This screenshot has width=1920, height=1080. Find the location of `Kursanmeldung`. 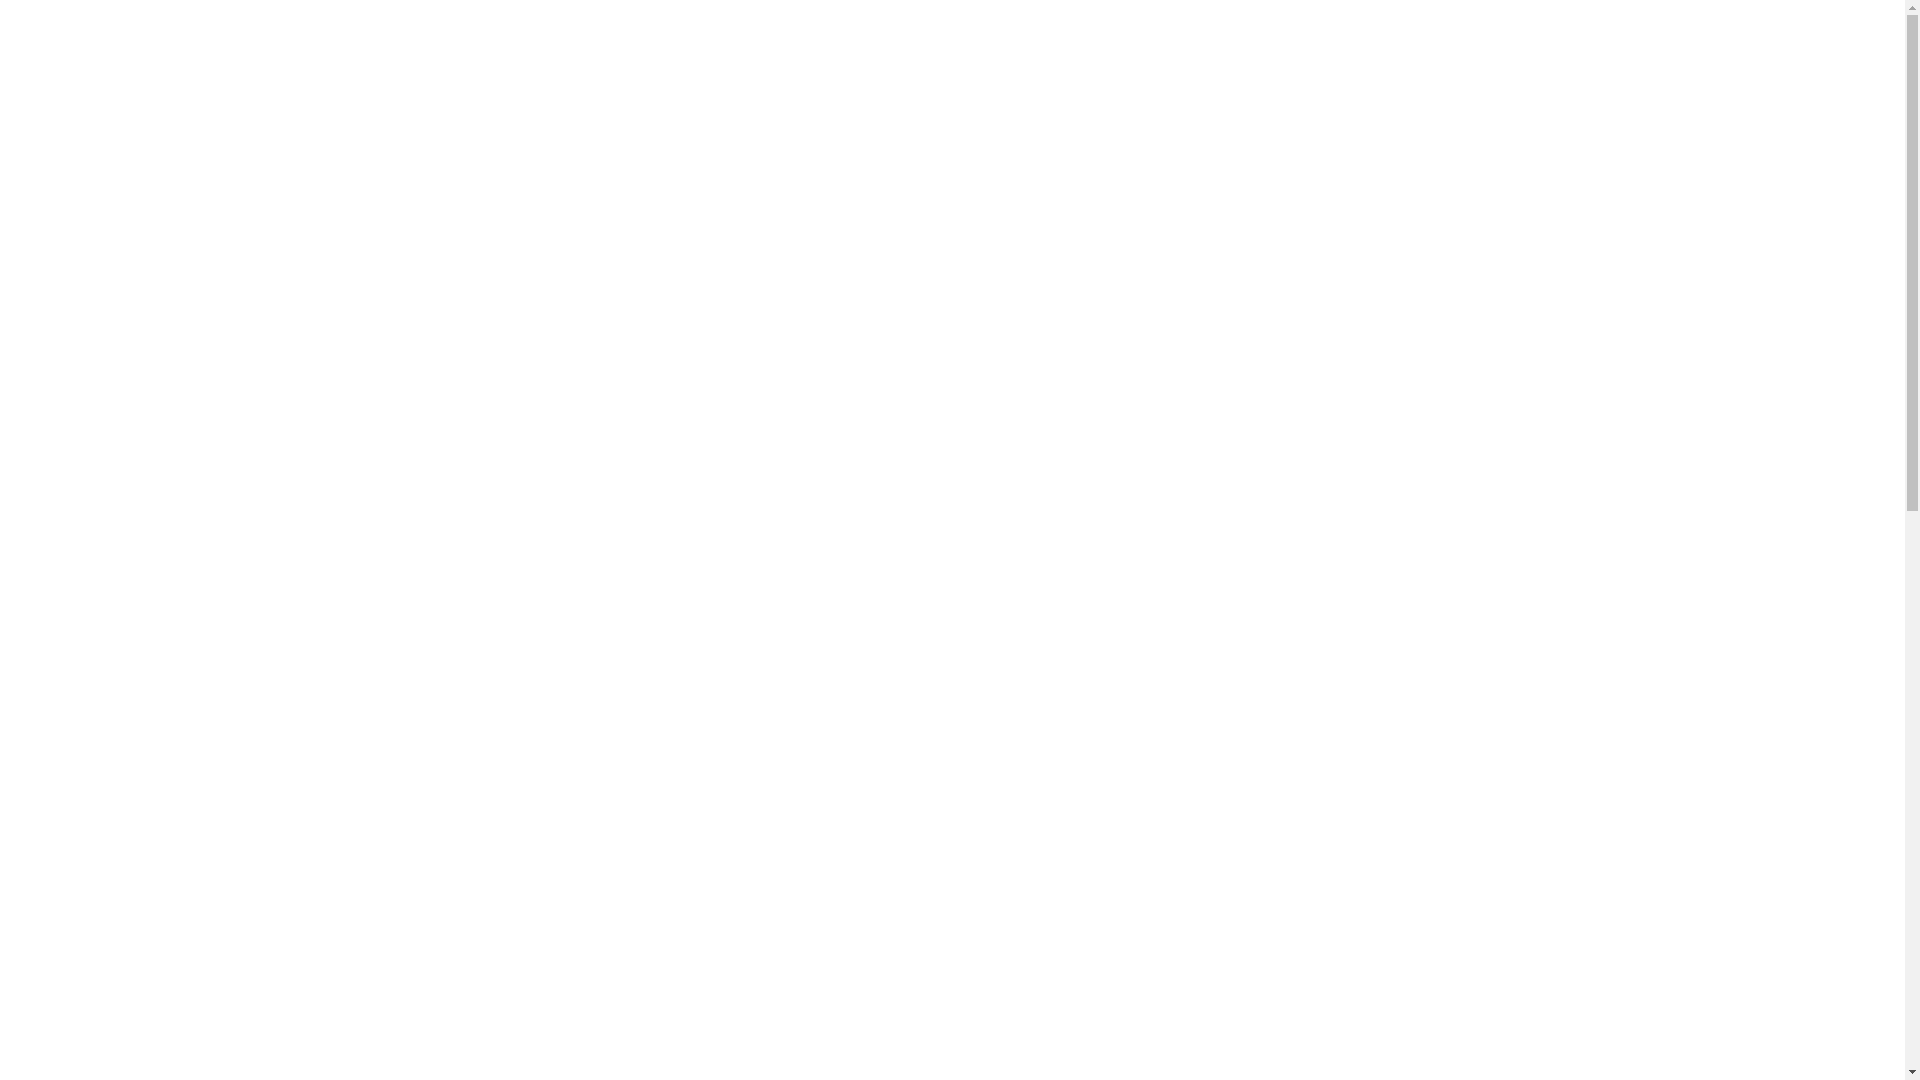

Kursanmeldung is located at coordinates (131, 522).